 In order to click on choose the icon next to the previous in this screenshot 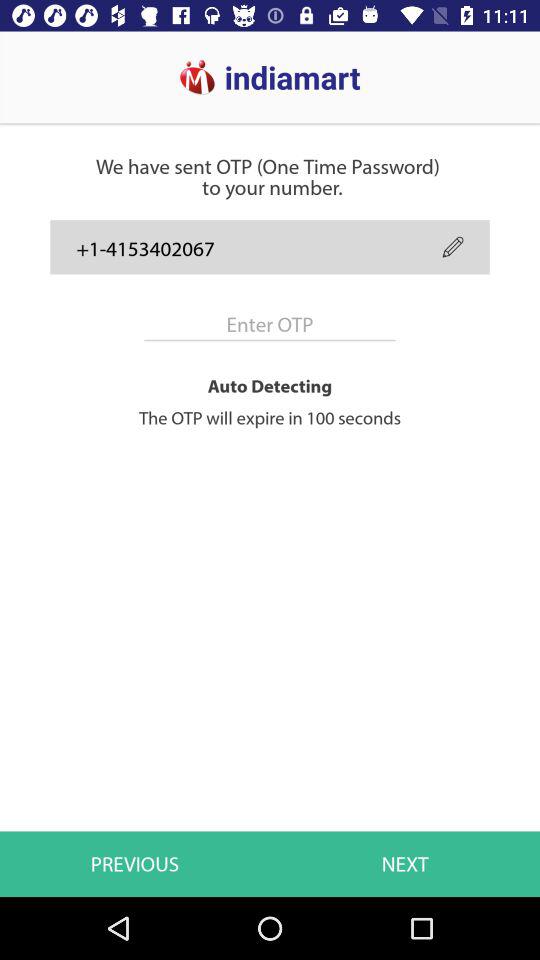, I will do `click(405, 864)`.